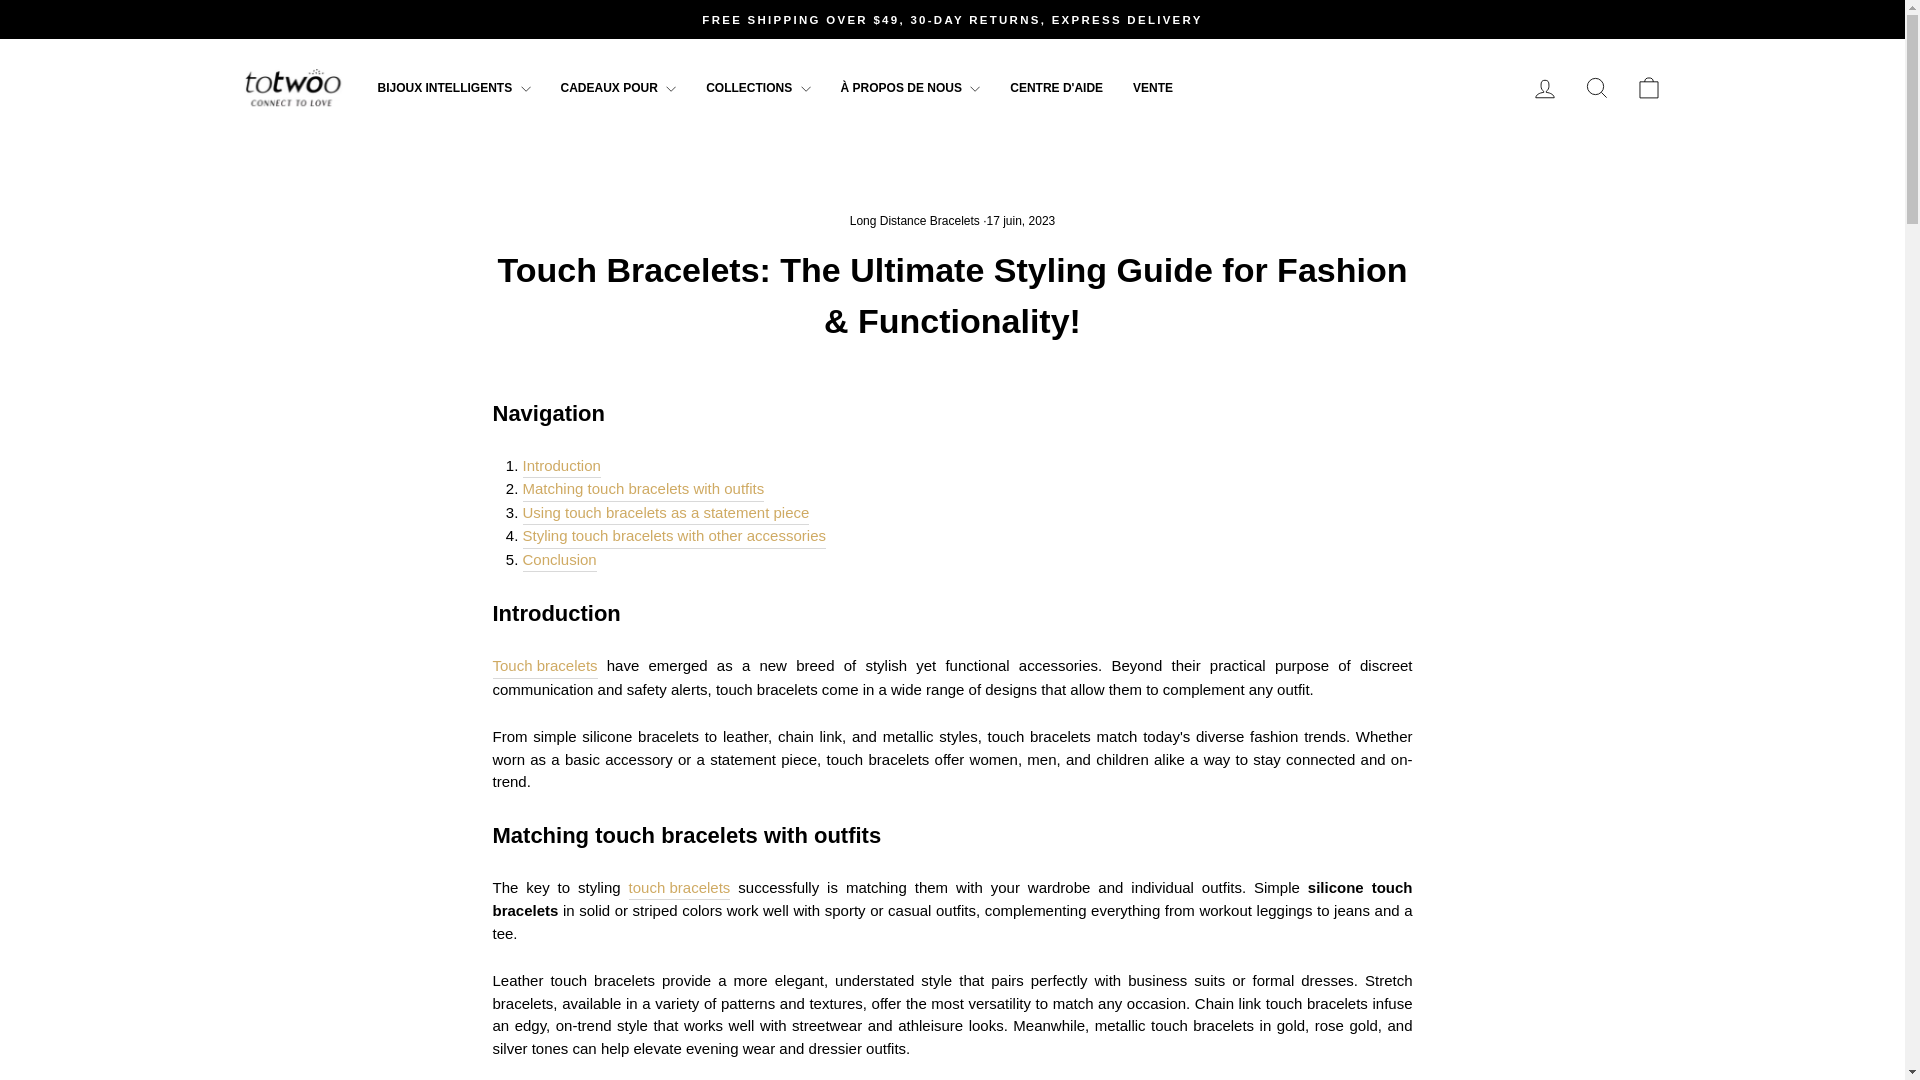  I want to click on ICON-BAG-MINIMAL, so click(1648, 88).